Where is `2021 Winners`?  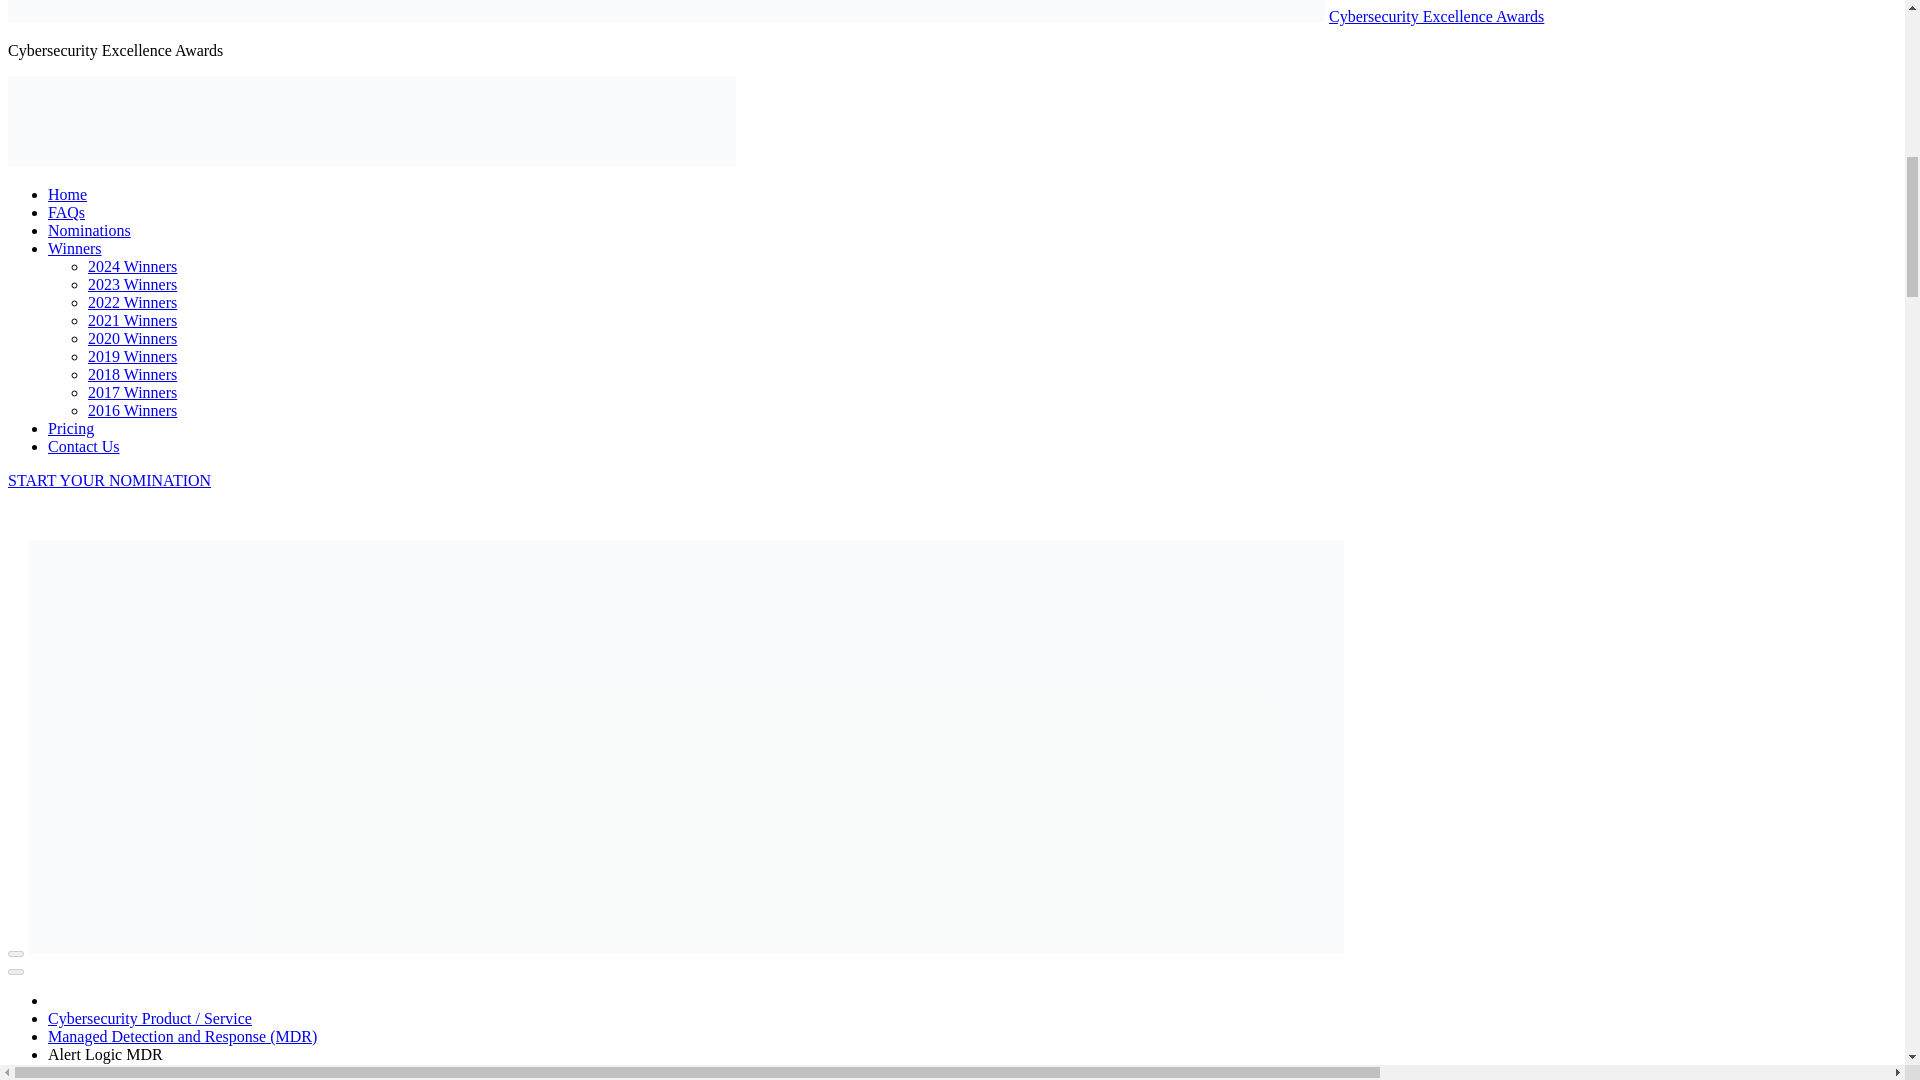 2021 Winners is located at coordinates (132, 320).